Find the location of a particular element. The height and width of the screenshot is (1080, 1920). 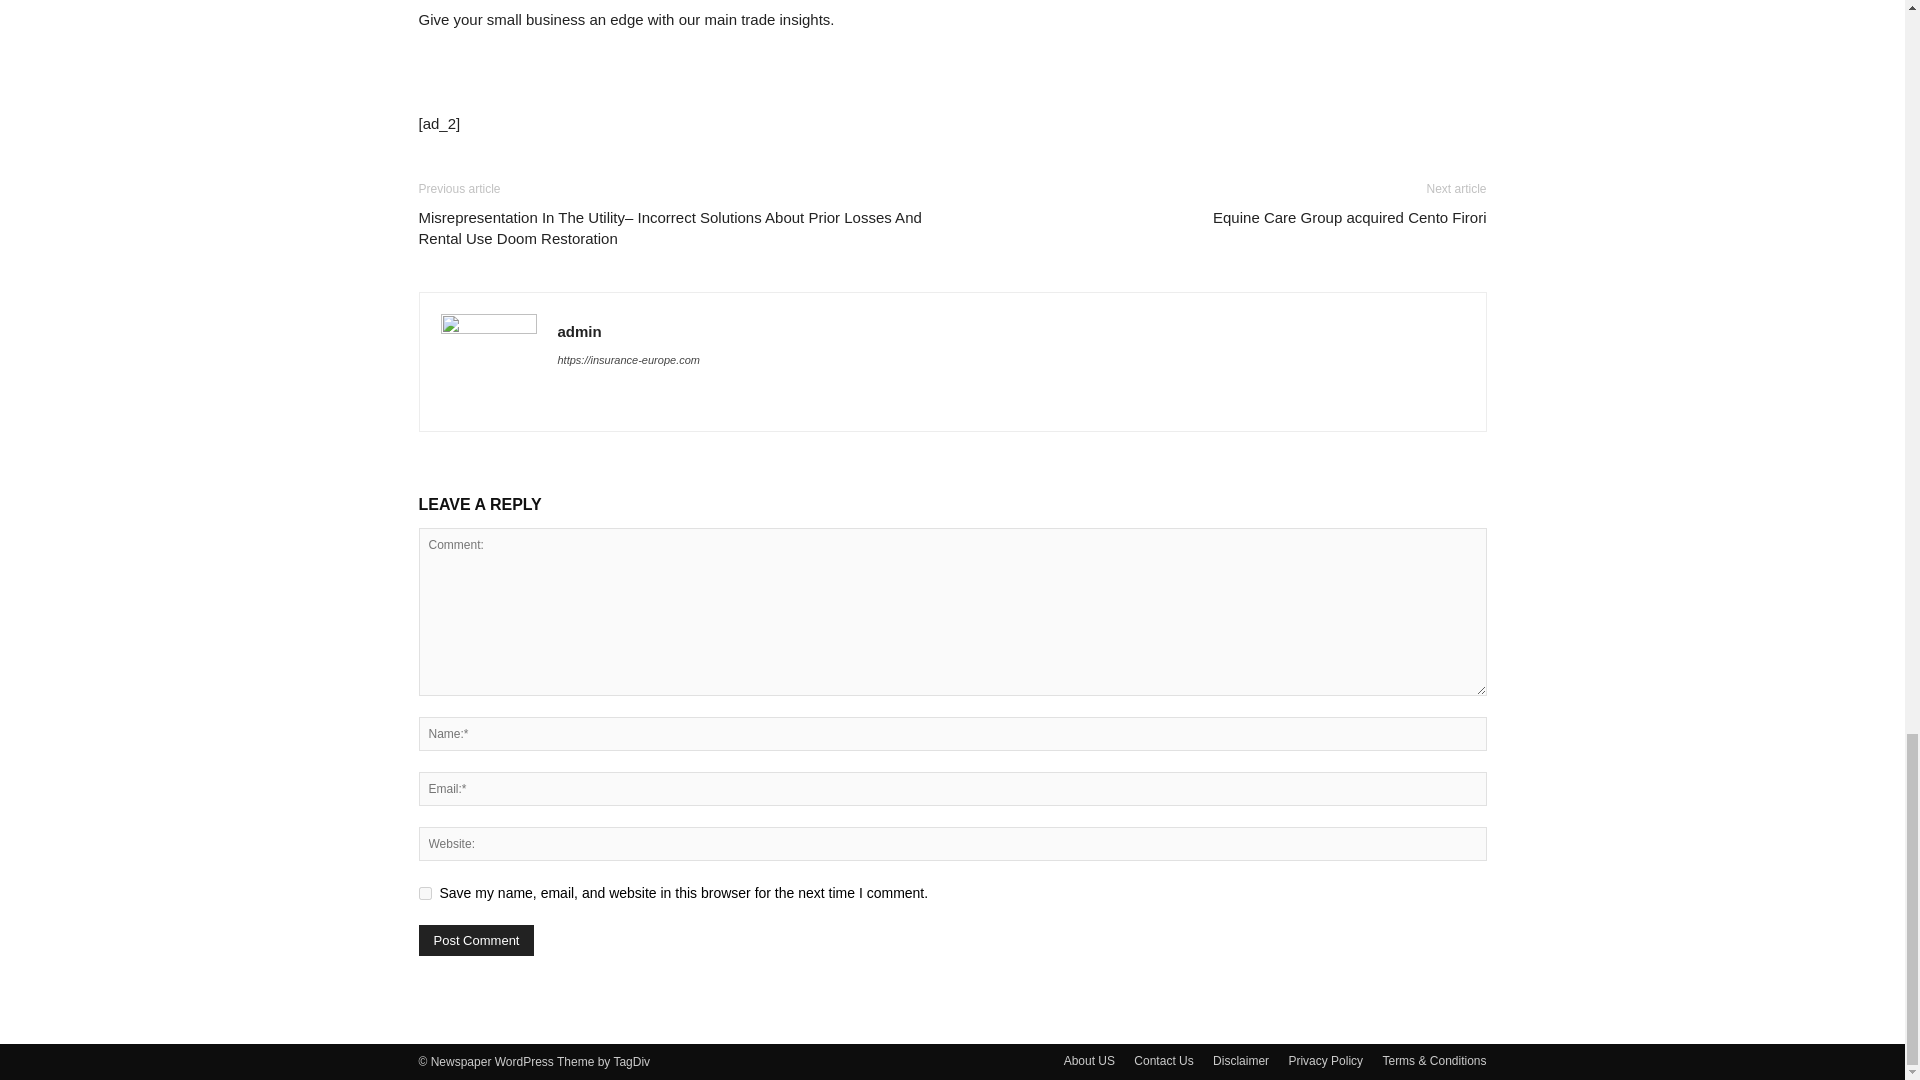

admin is located at coordinates (580, 331).